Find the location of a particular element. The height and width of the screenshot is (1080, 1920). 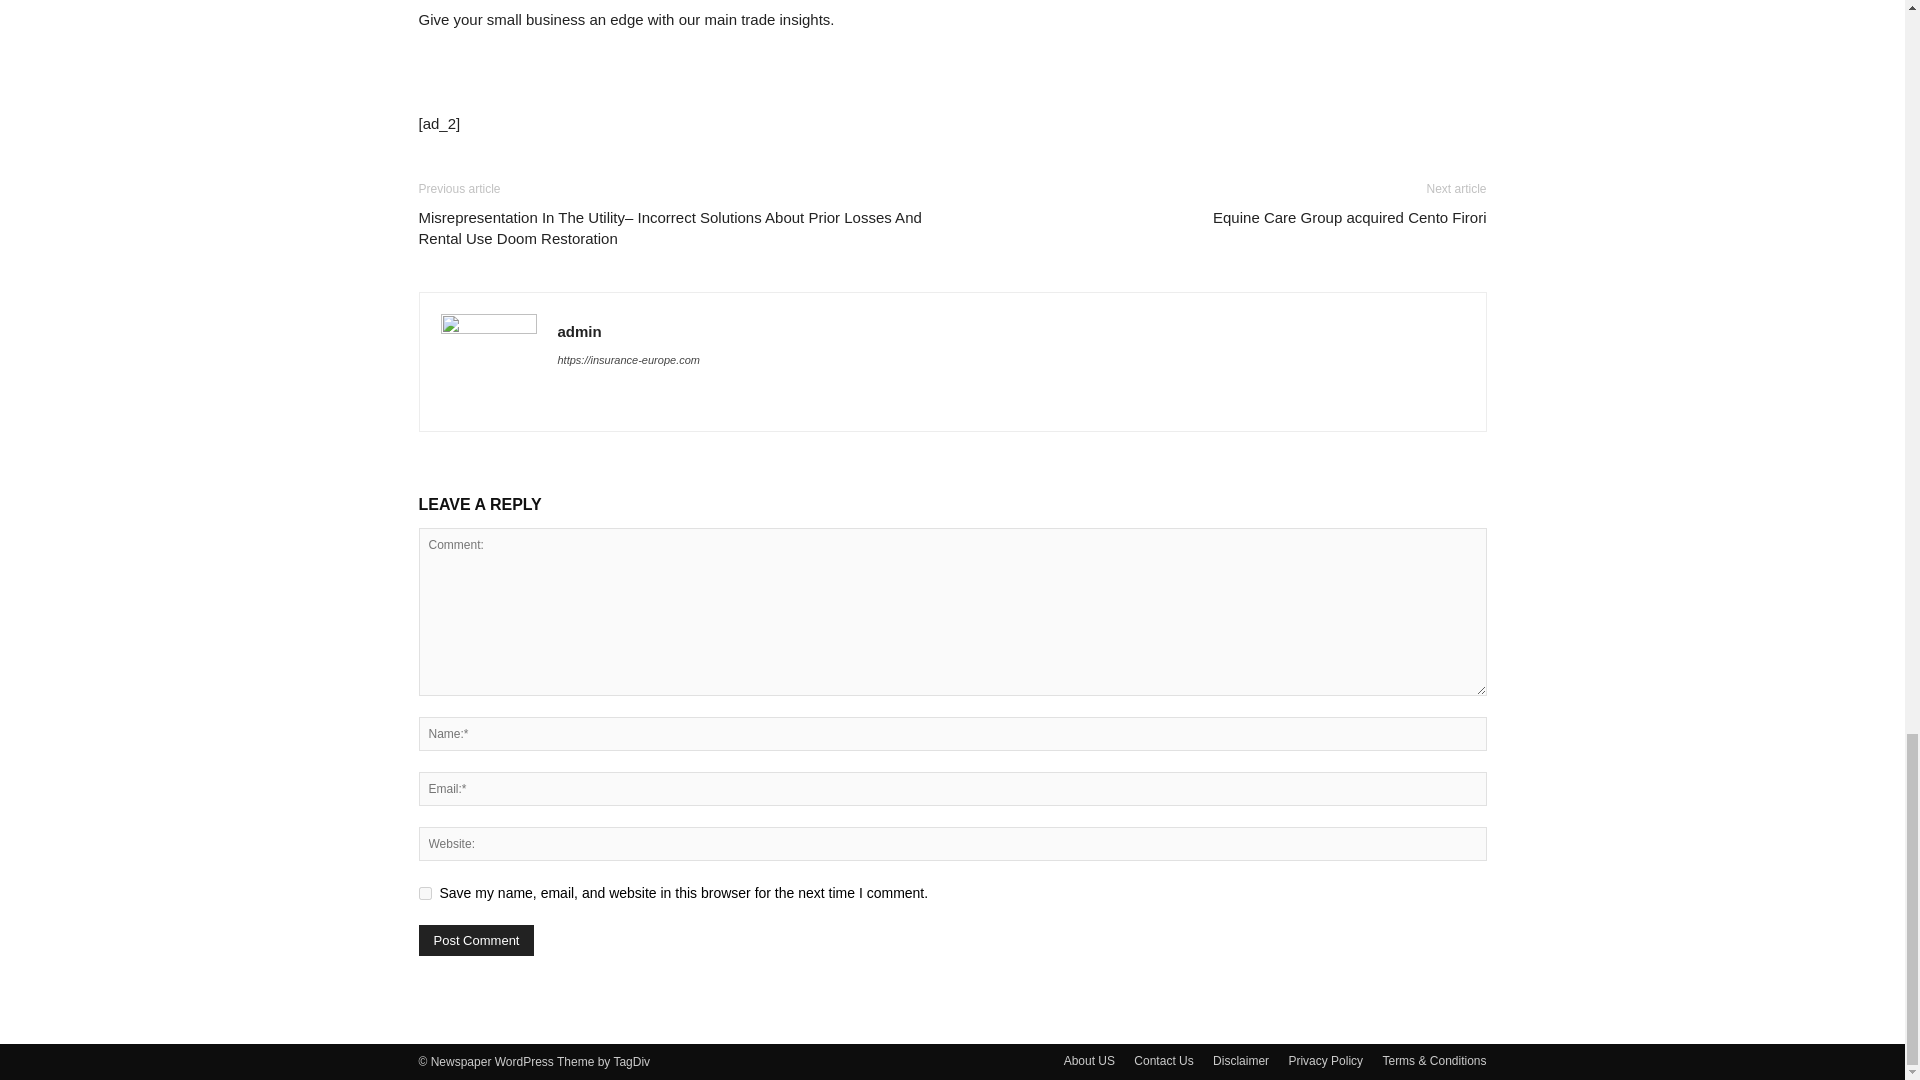

admin is located at coordinates (580, 331).